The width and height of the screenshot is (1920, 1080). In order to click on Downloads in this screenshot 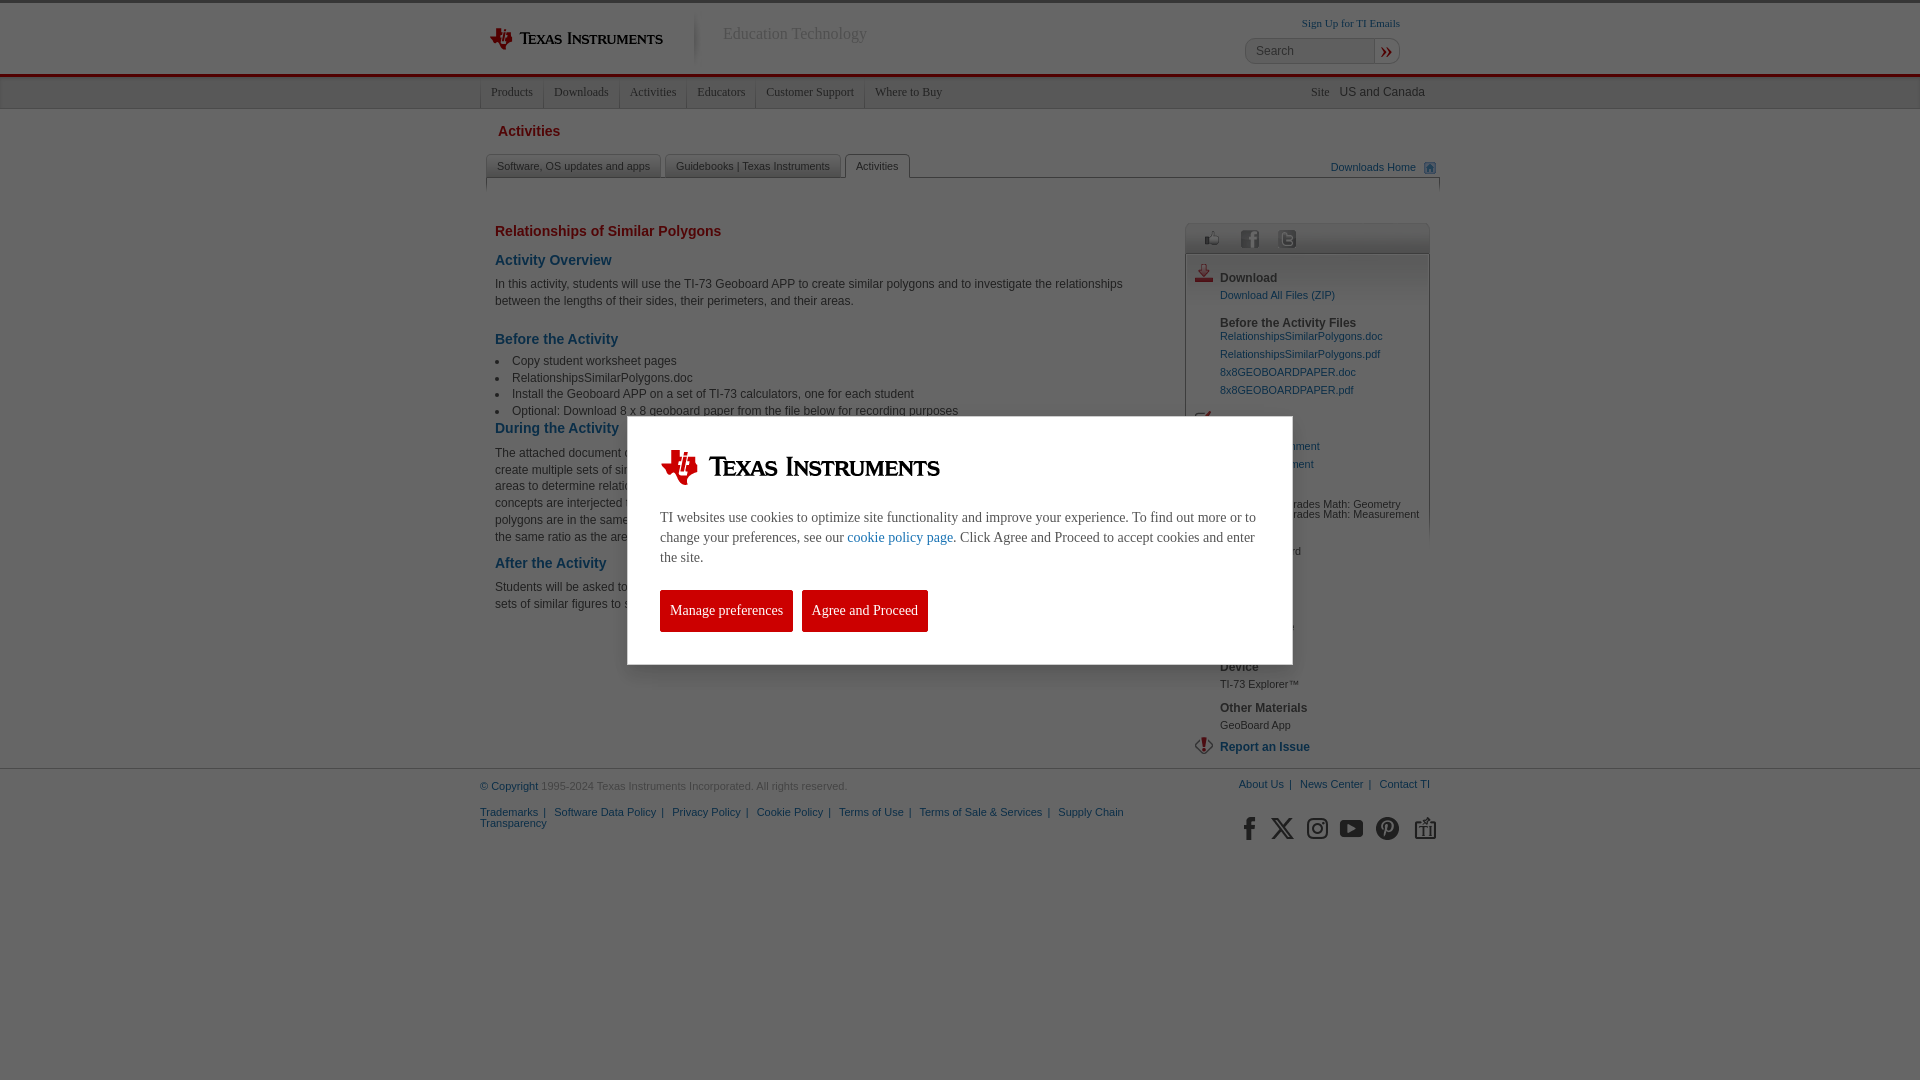, I will do `click(580, 92)`.